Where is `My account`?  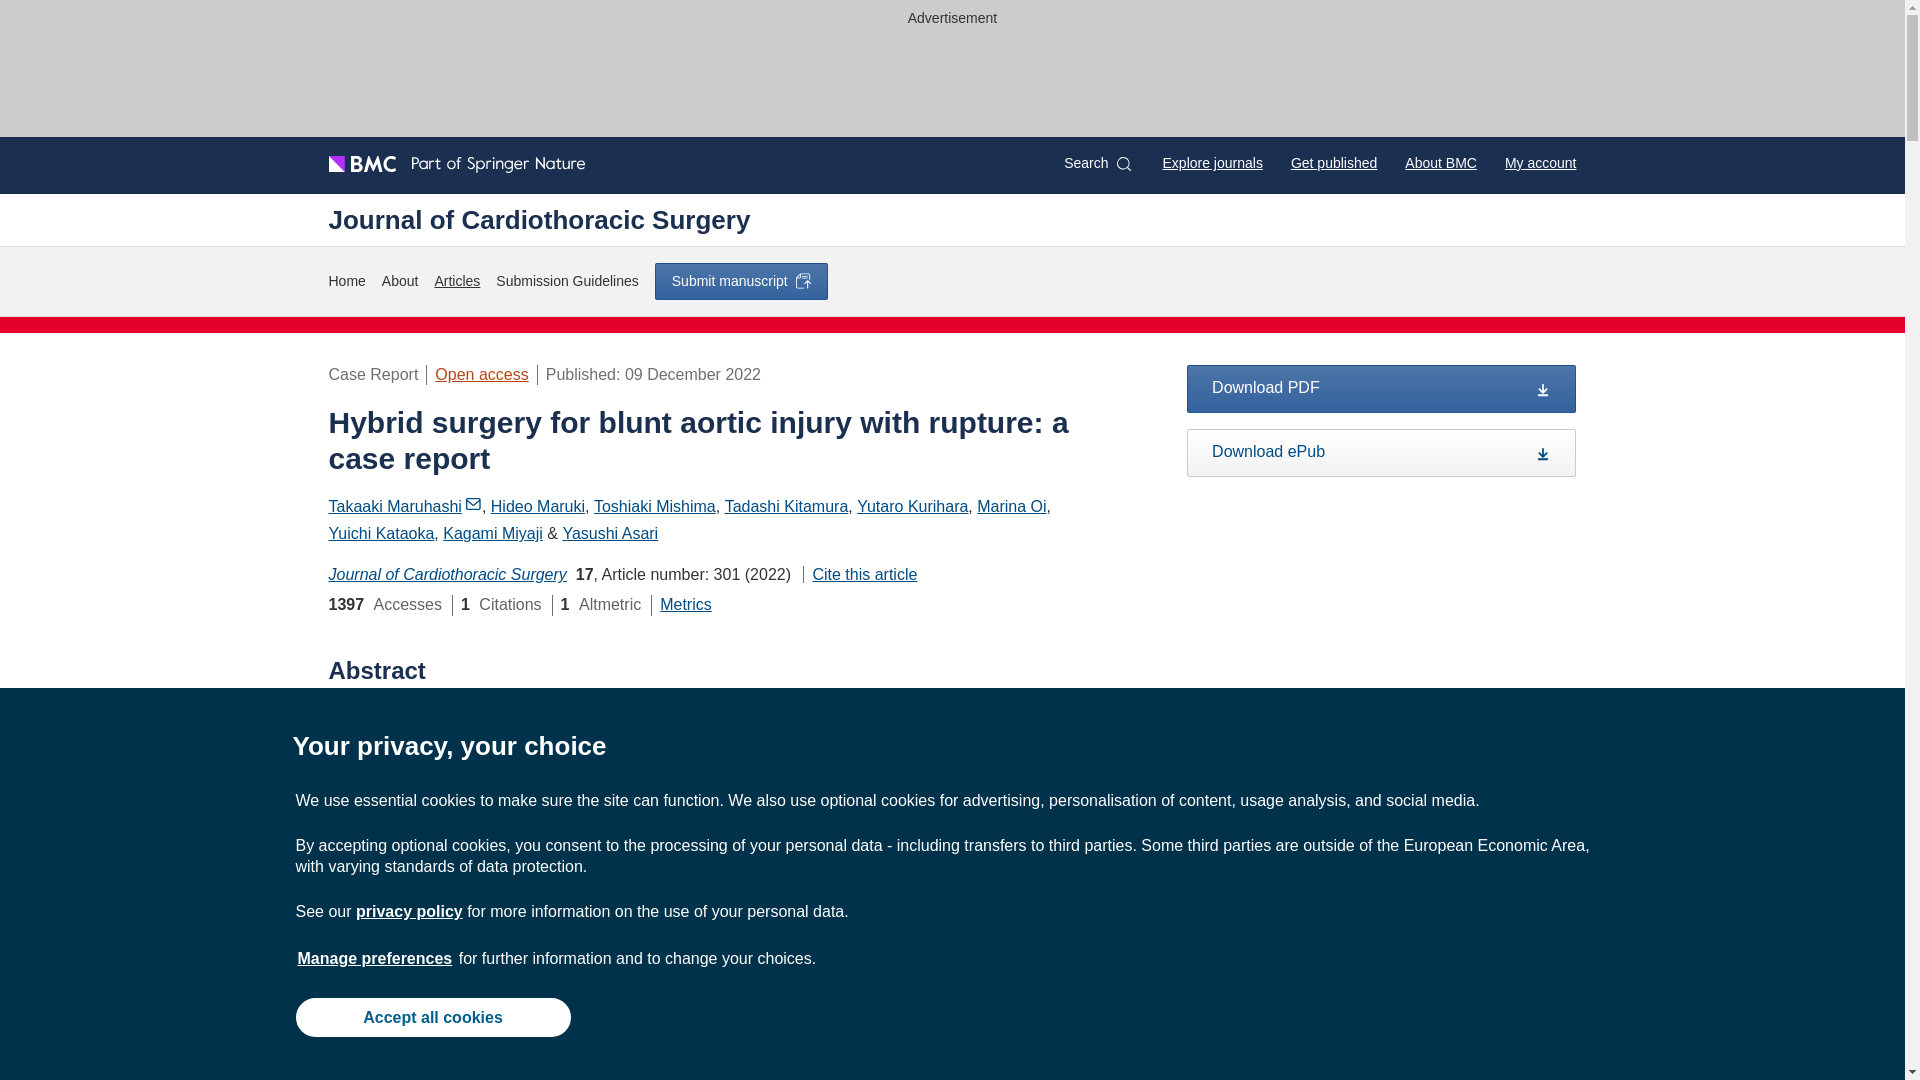 My account is located at coordinates (1540, 162).